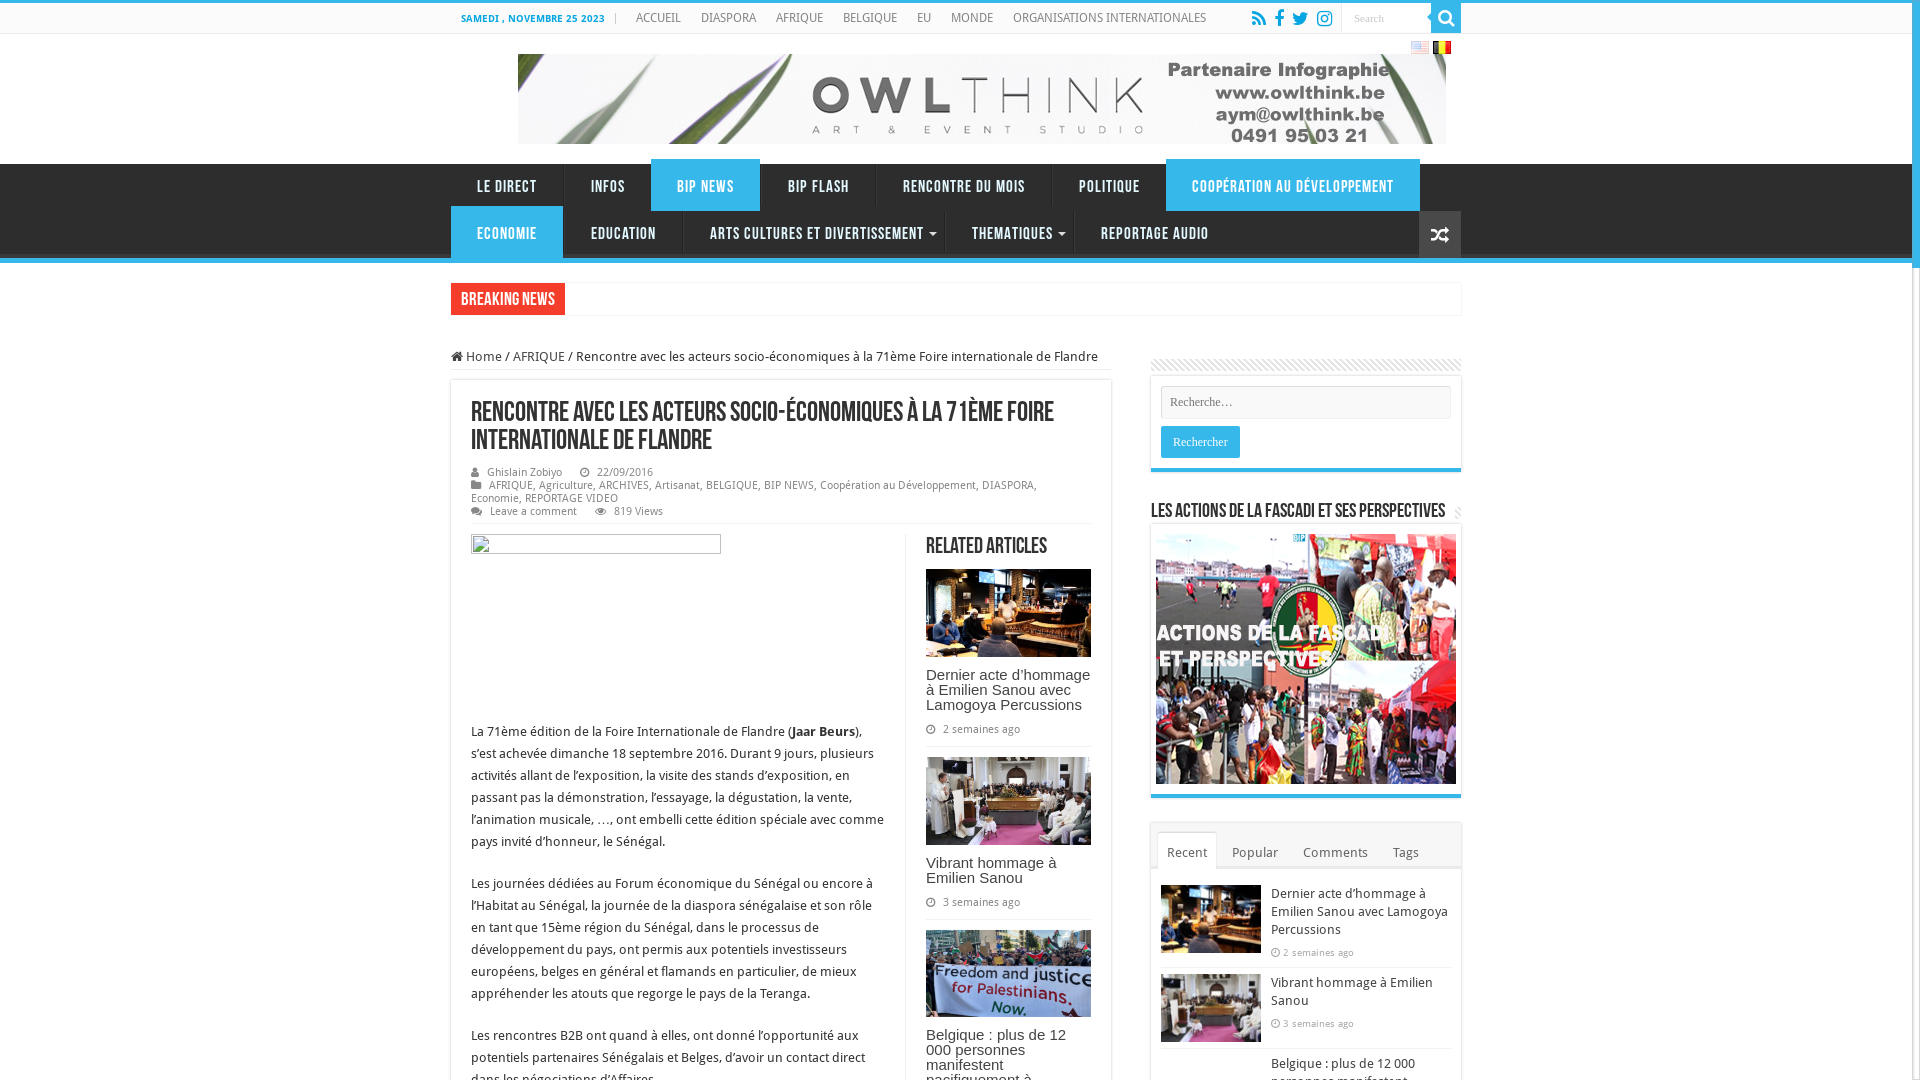 The image size is (1920, 1080). Describe the element at coordinates (1300, 19) in the screenshot. I see `Twitter` at that location.